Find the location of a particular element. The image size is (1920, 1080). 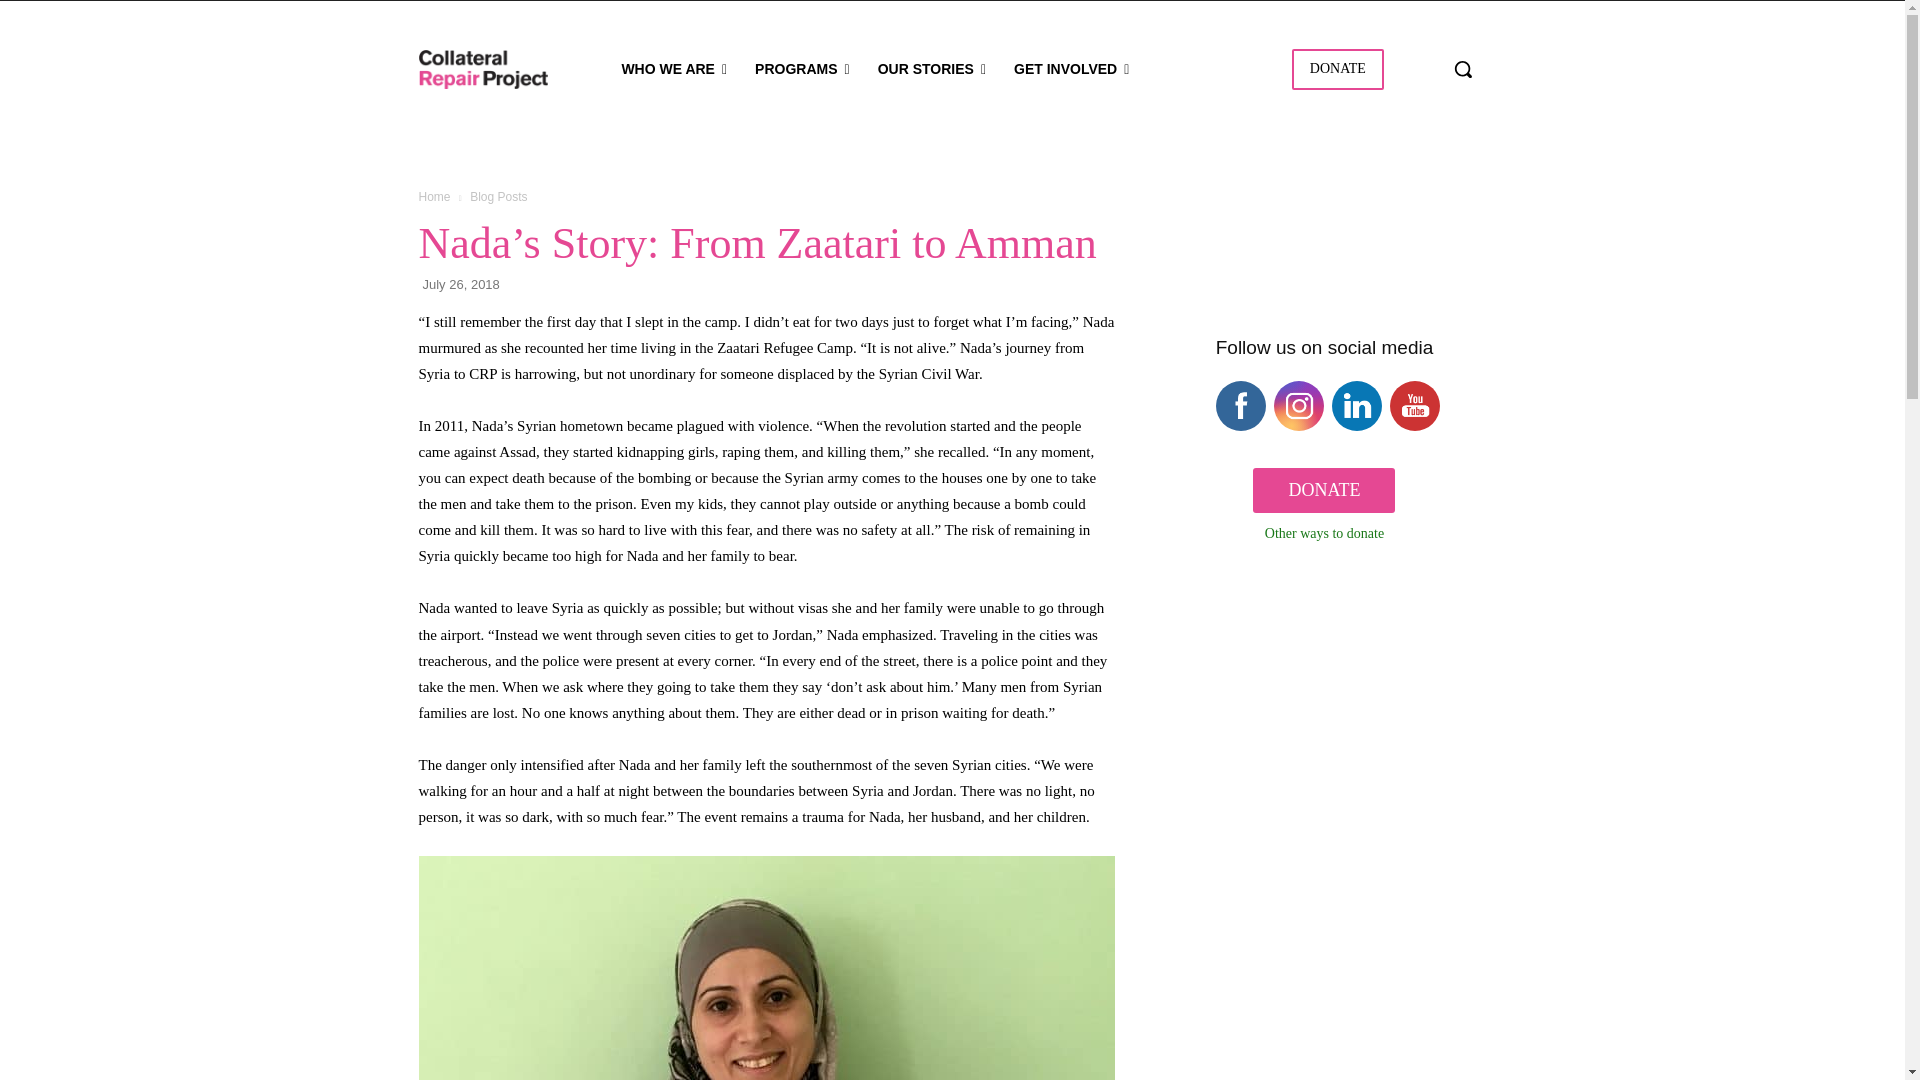

Helping you help refugees in Jordan is located at coordinates (482, 68).